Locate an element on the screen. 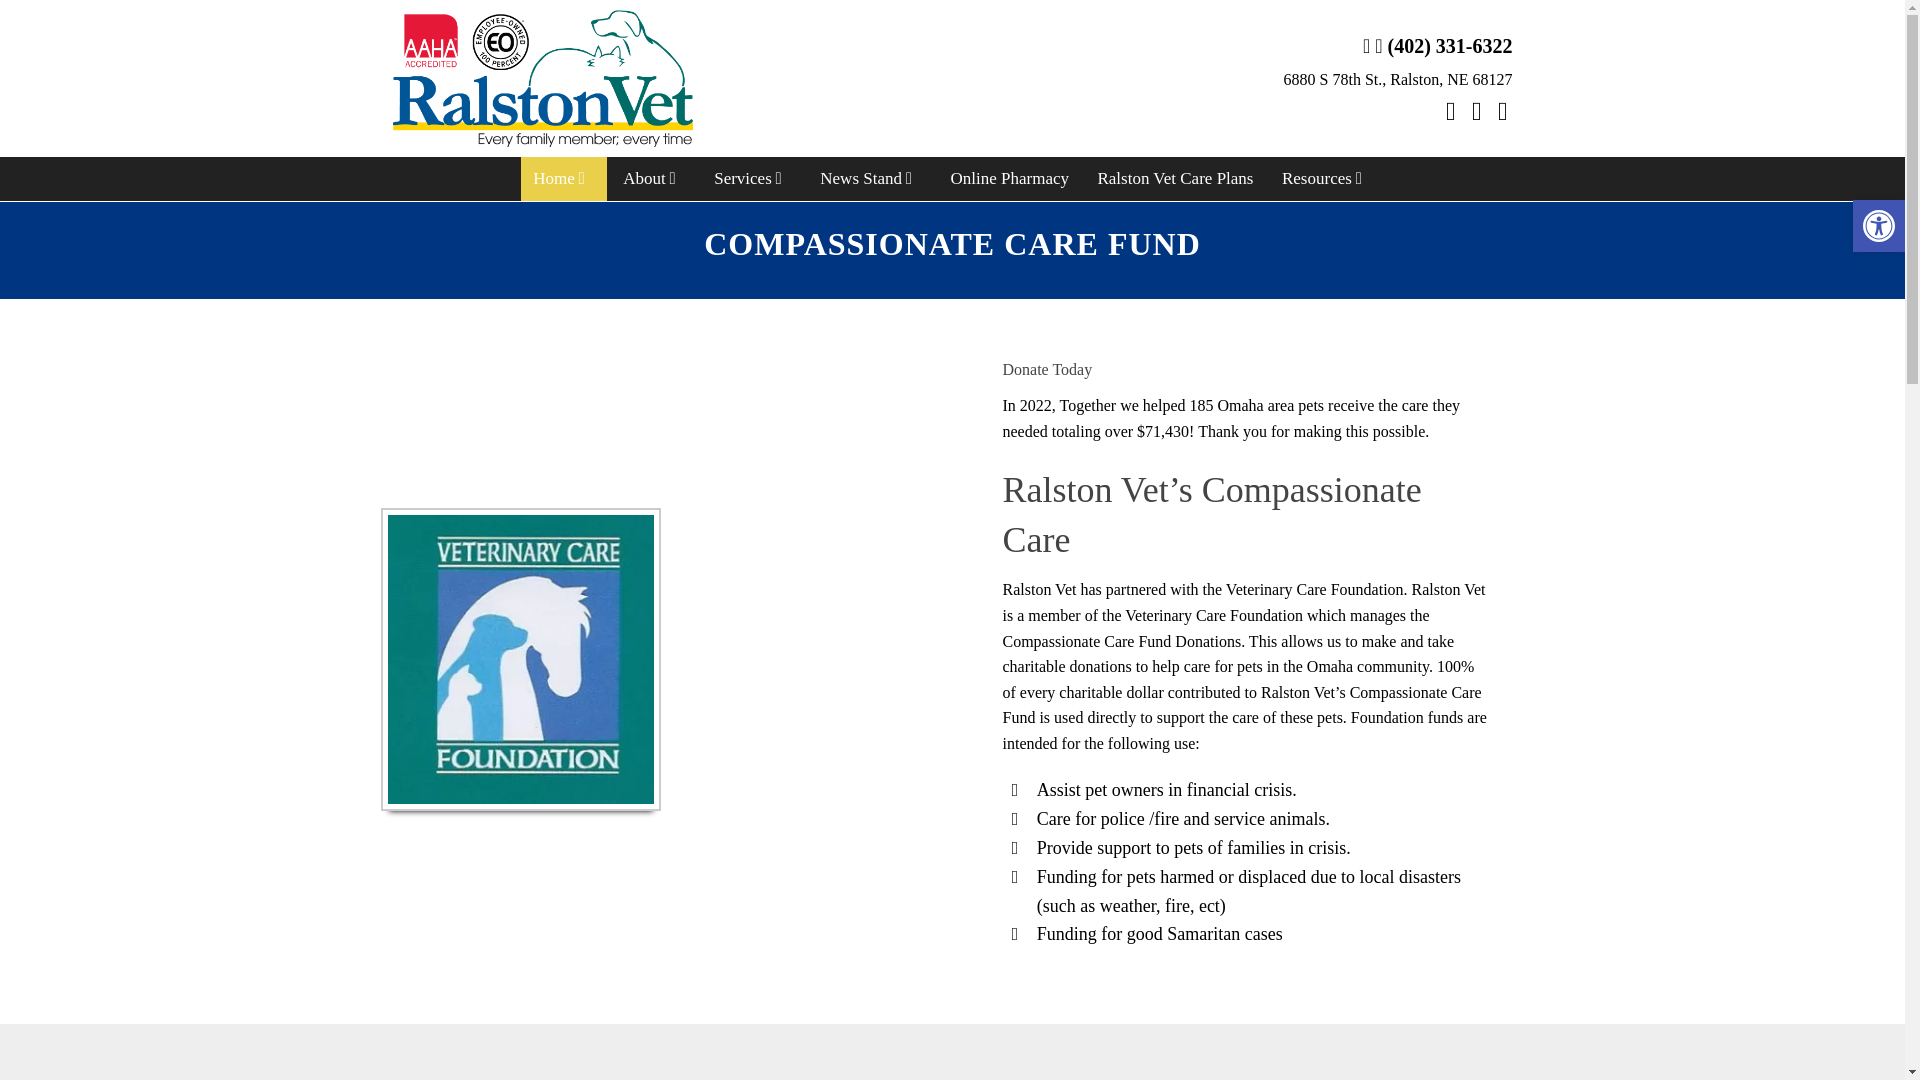 This screenshot has width=1920, height=1080. Ralston Vet Care Plans is located at coordinates (1174, 178).